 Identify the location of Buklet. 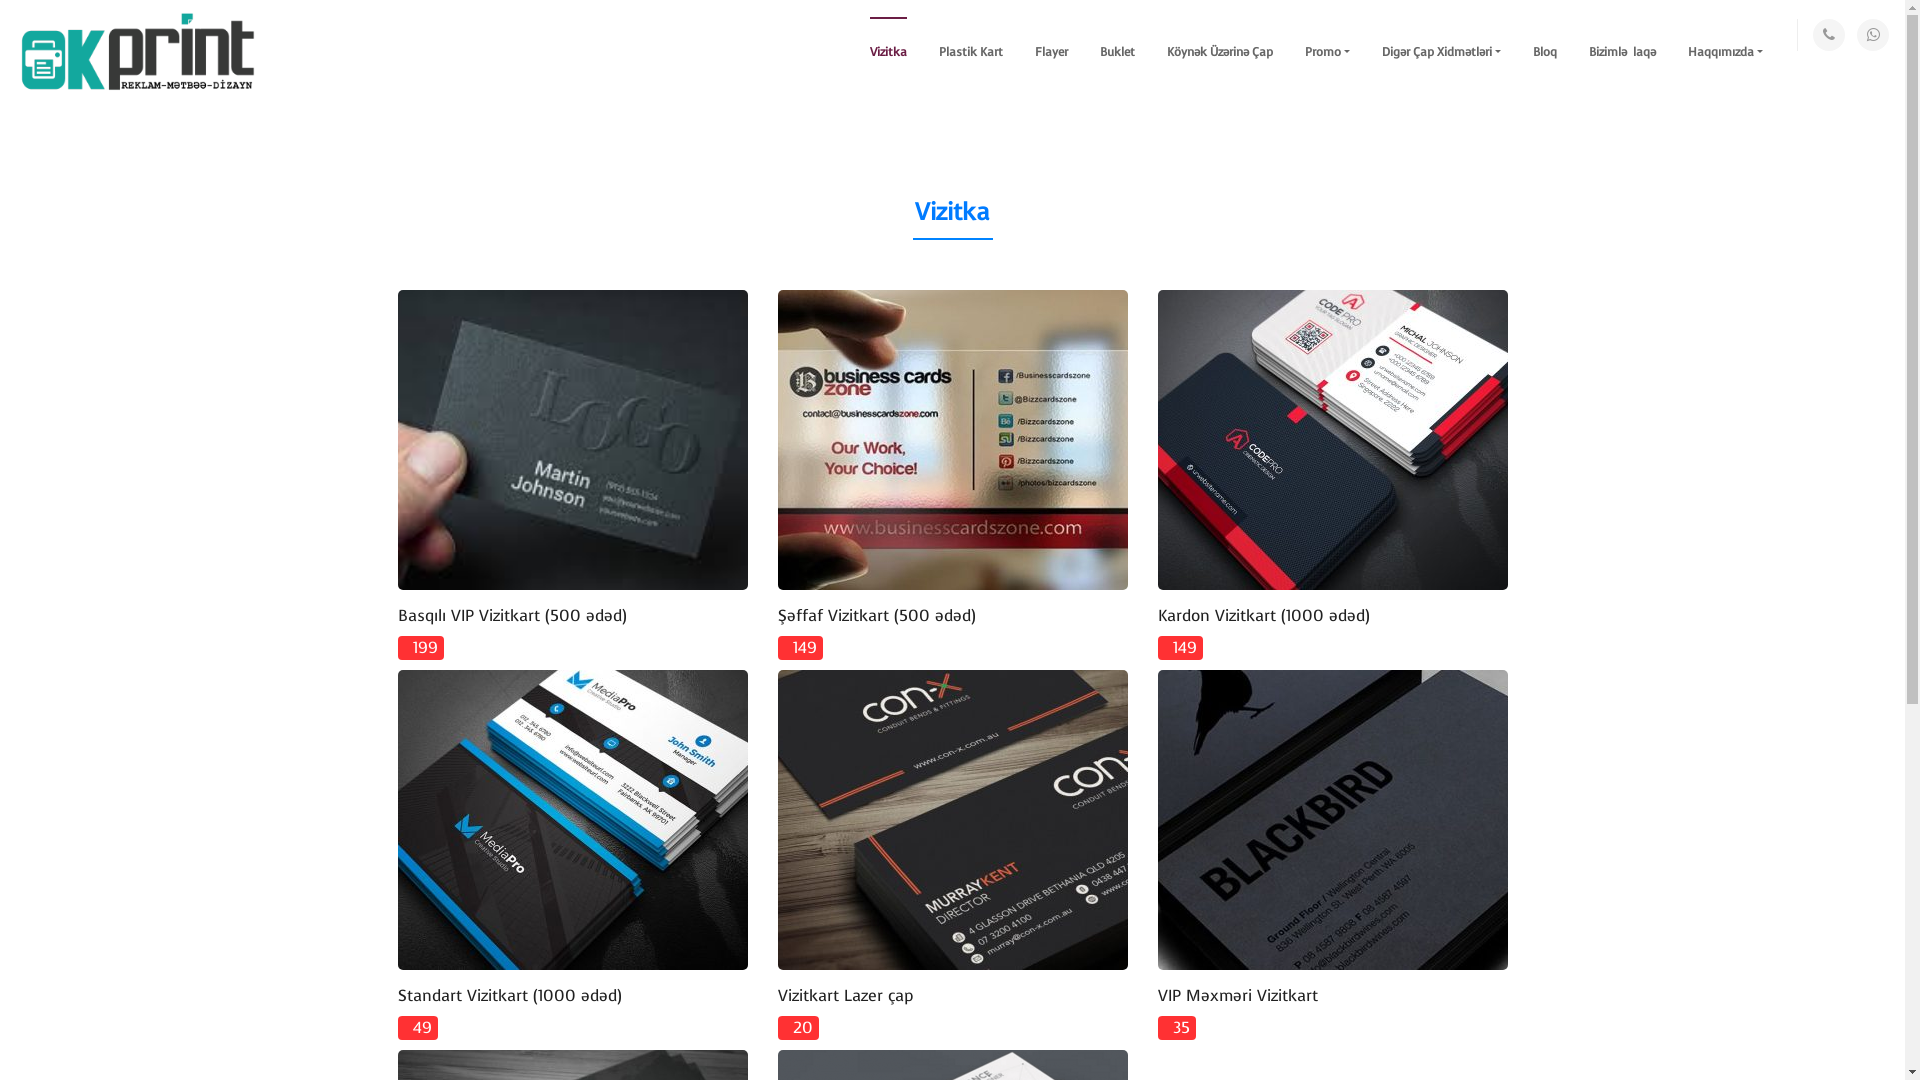
(1118, 52).